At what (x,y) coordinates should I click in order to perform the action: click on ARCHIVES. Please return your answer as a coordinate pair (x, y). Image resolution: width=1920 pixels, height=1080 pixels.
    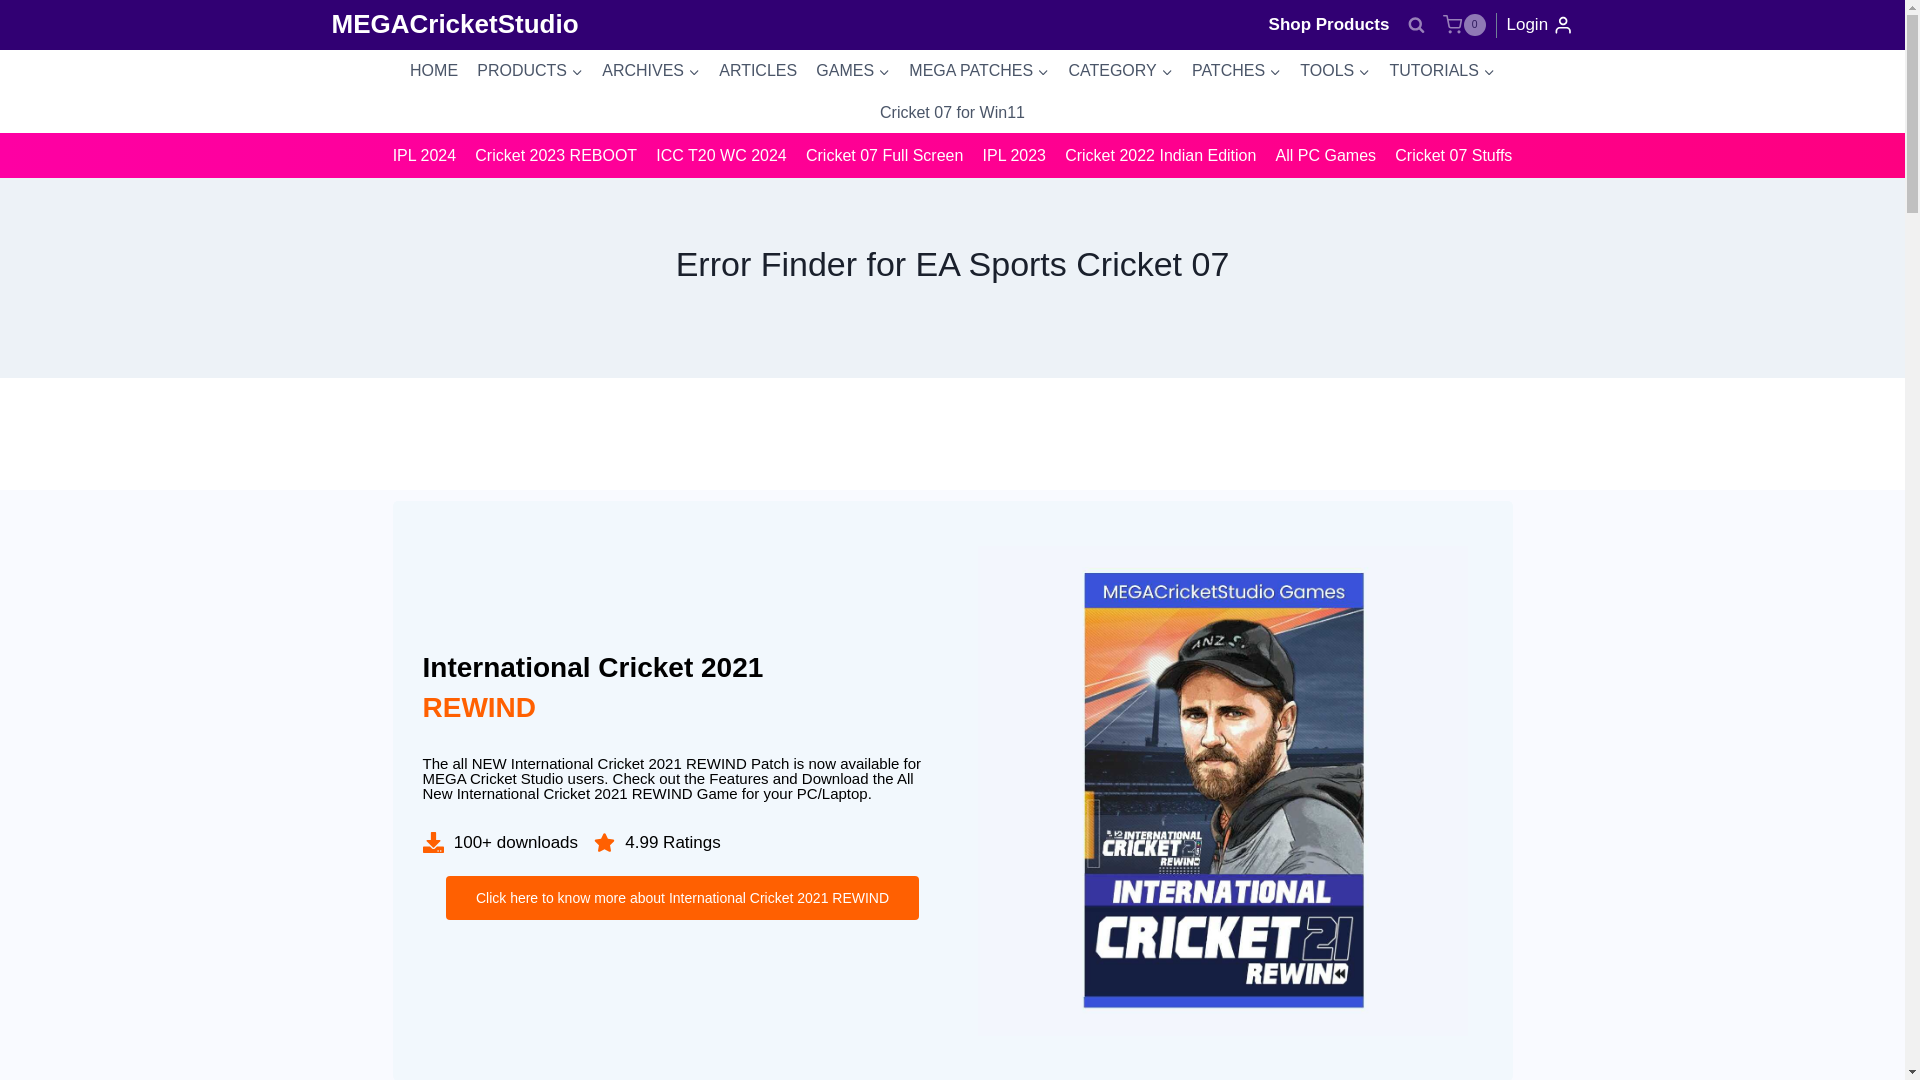
    Looking at the image, I should click on (652, 70).